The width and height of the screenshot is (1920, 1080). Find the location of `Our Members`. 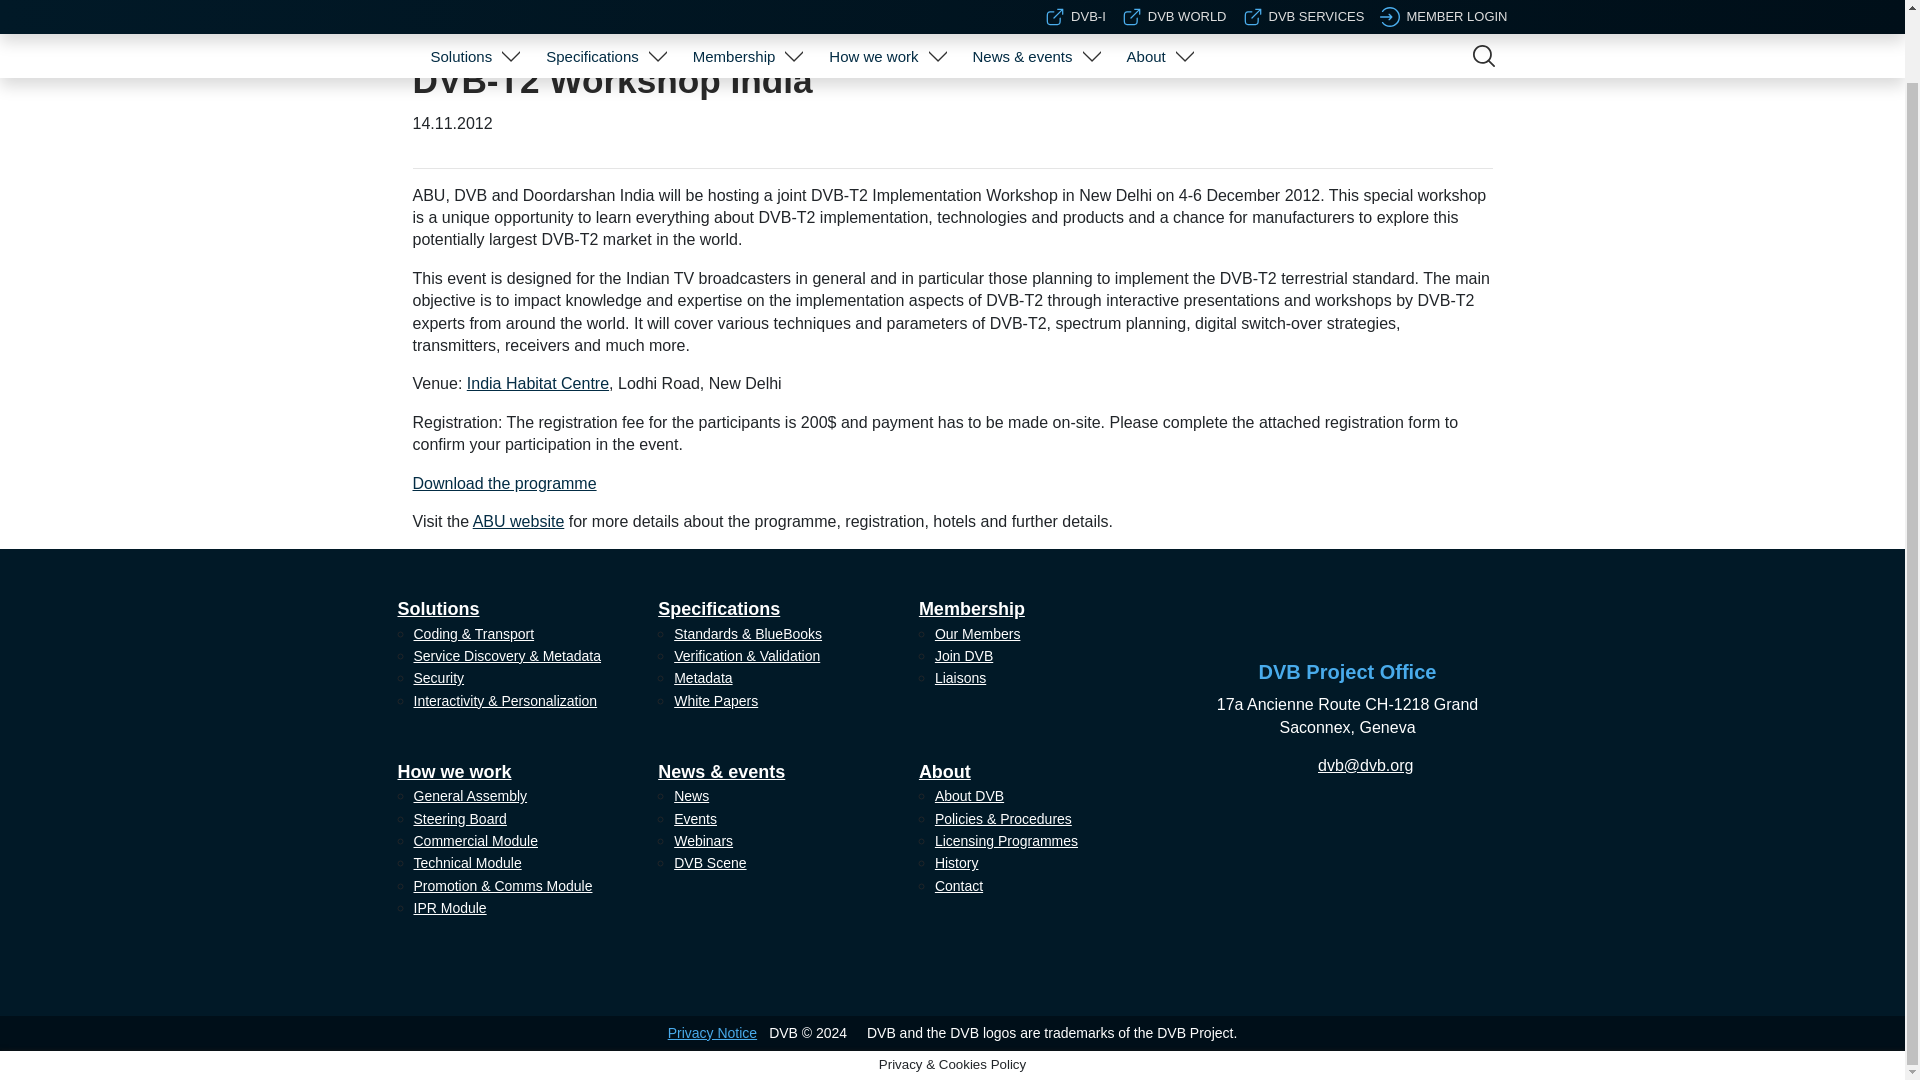

Our Members is located at coordinates (744, 30).